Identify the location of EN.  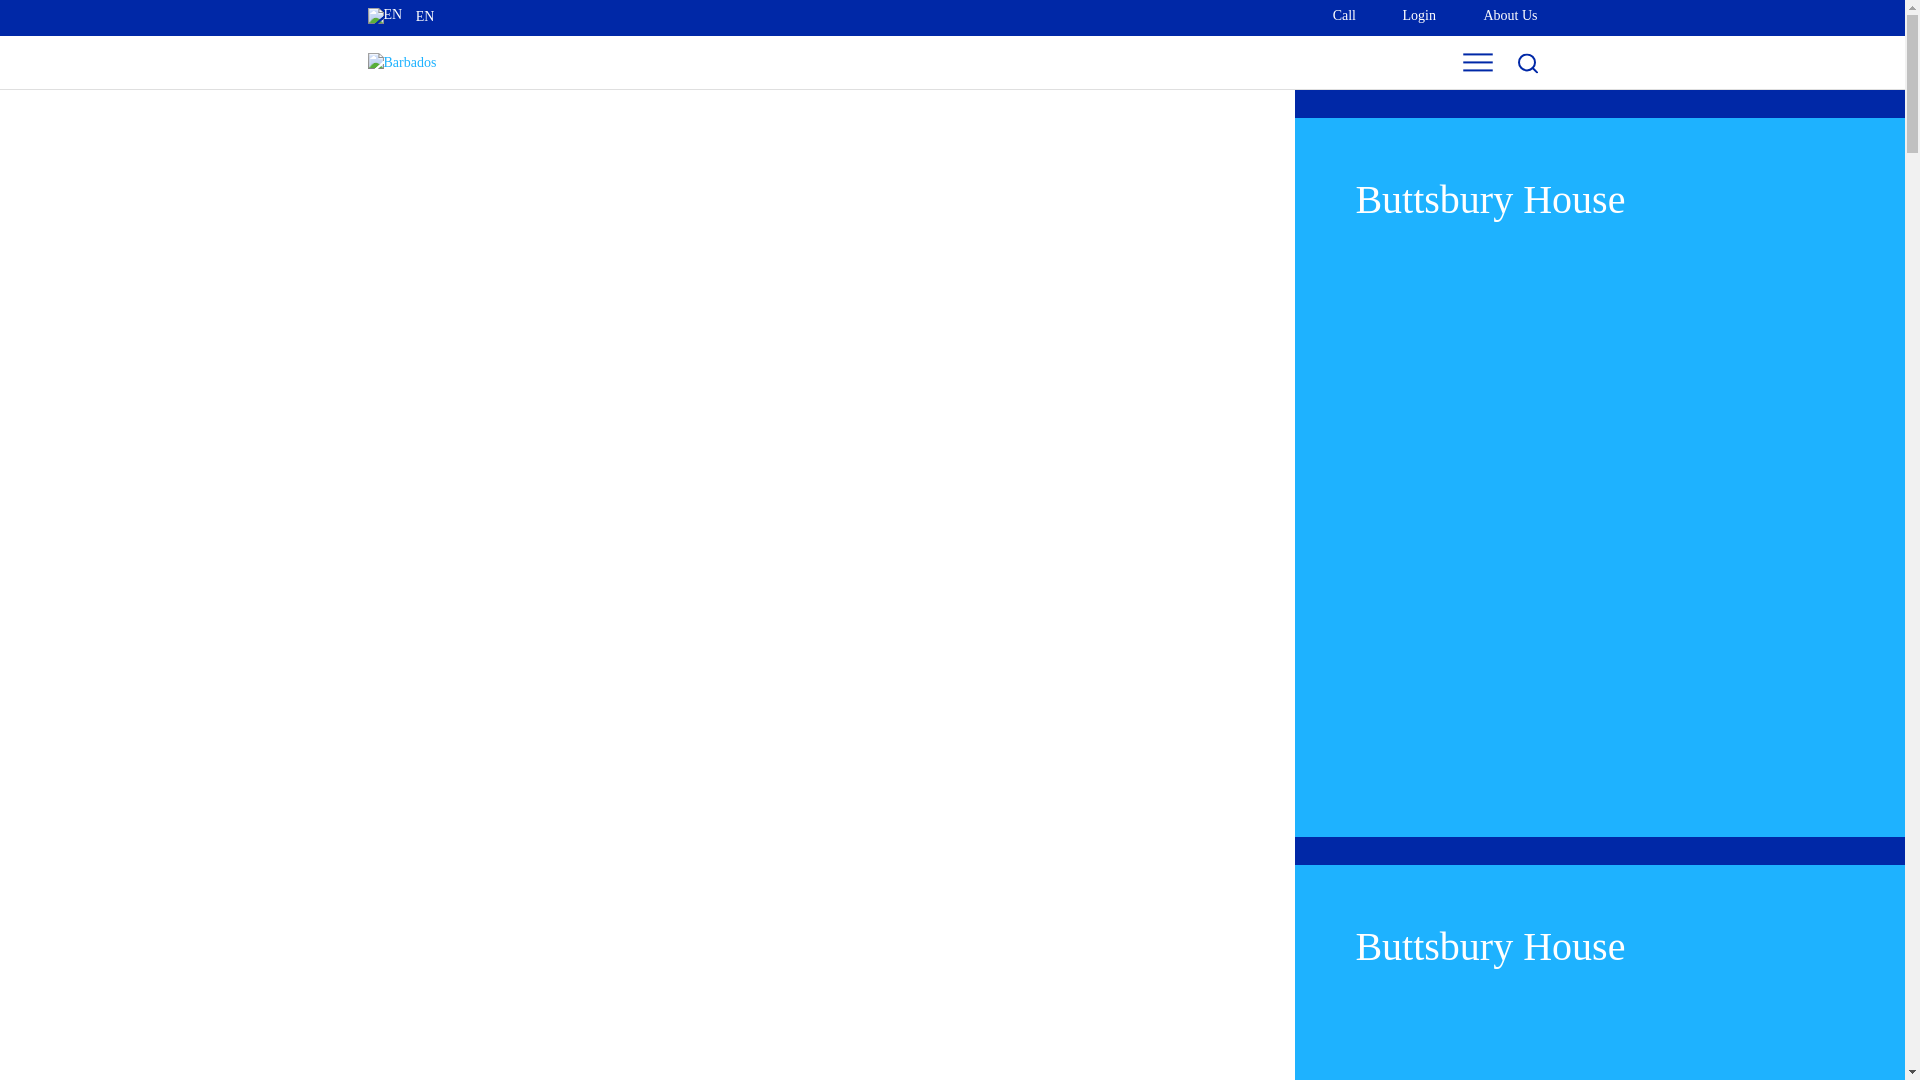
(386, 15).